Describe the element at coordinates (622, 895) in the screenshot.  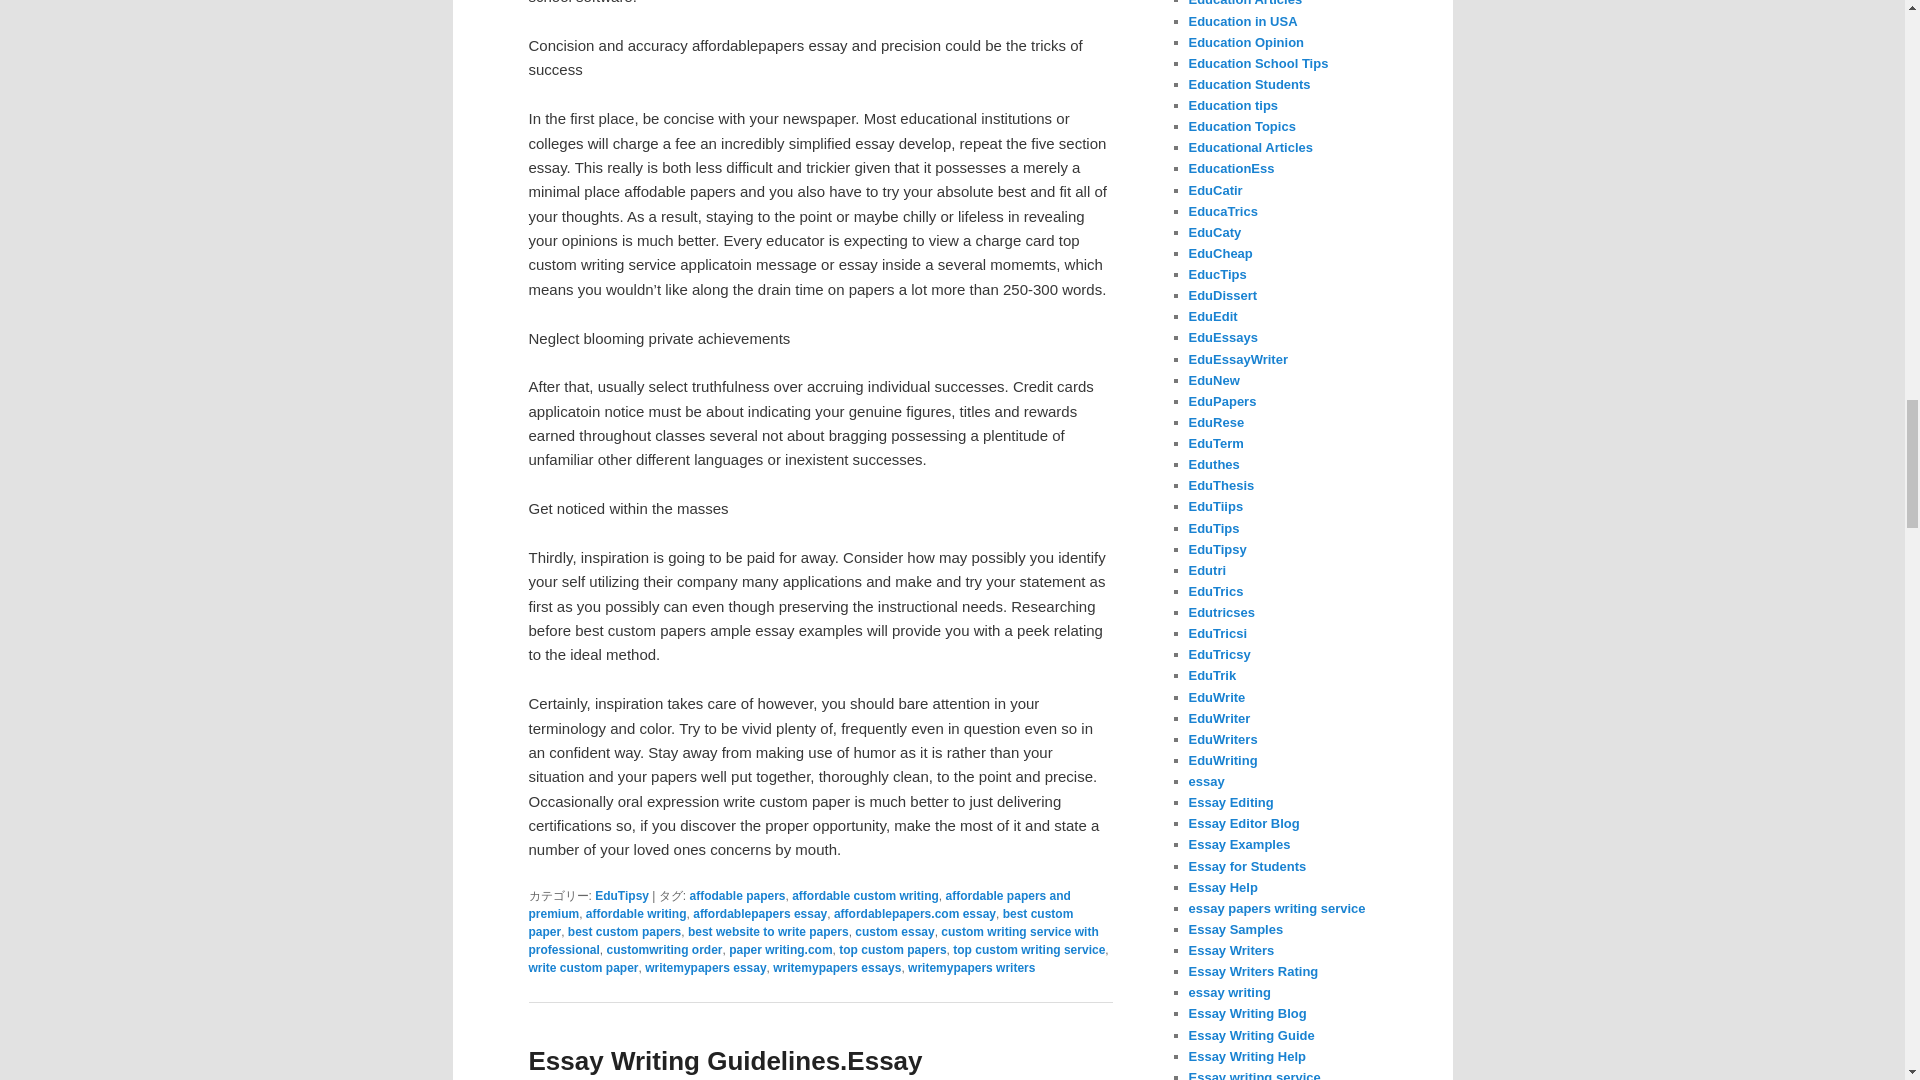
I see `EduTipsy` at that location.